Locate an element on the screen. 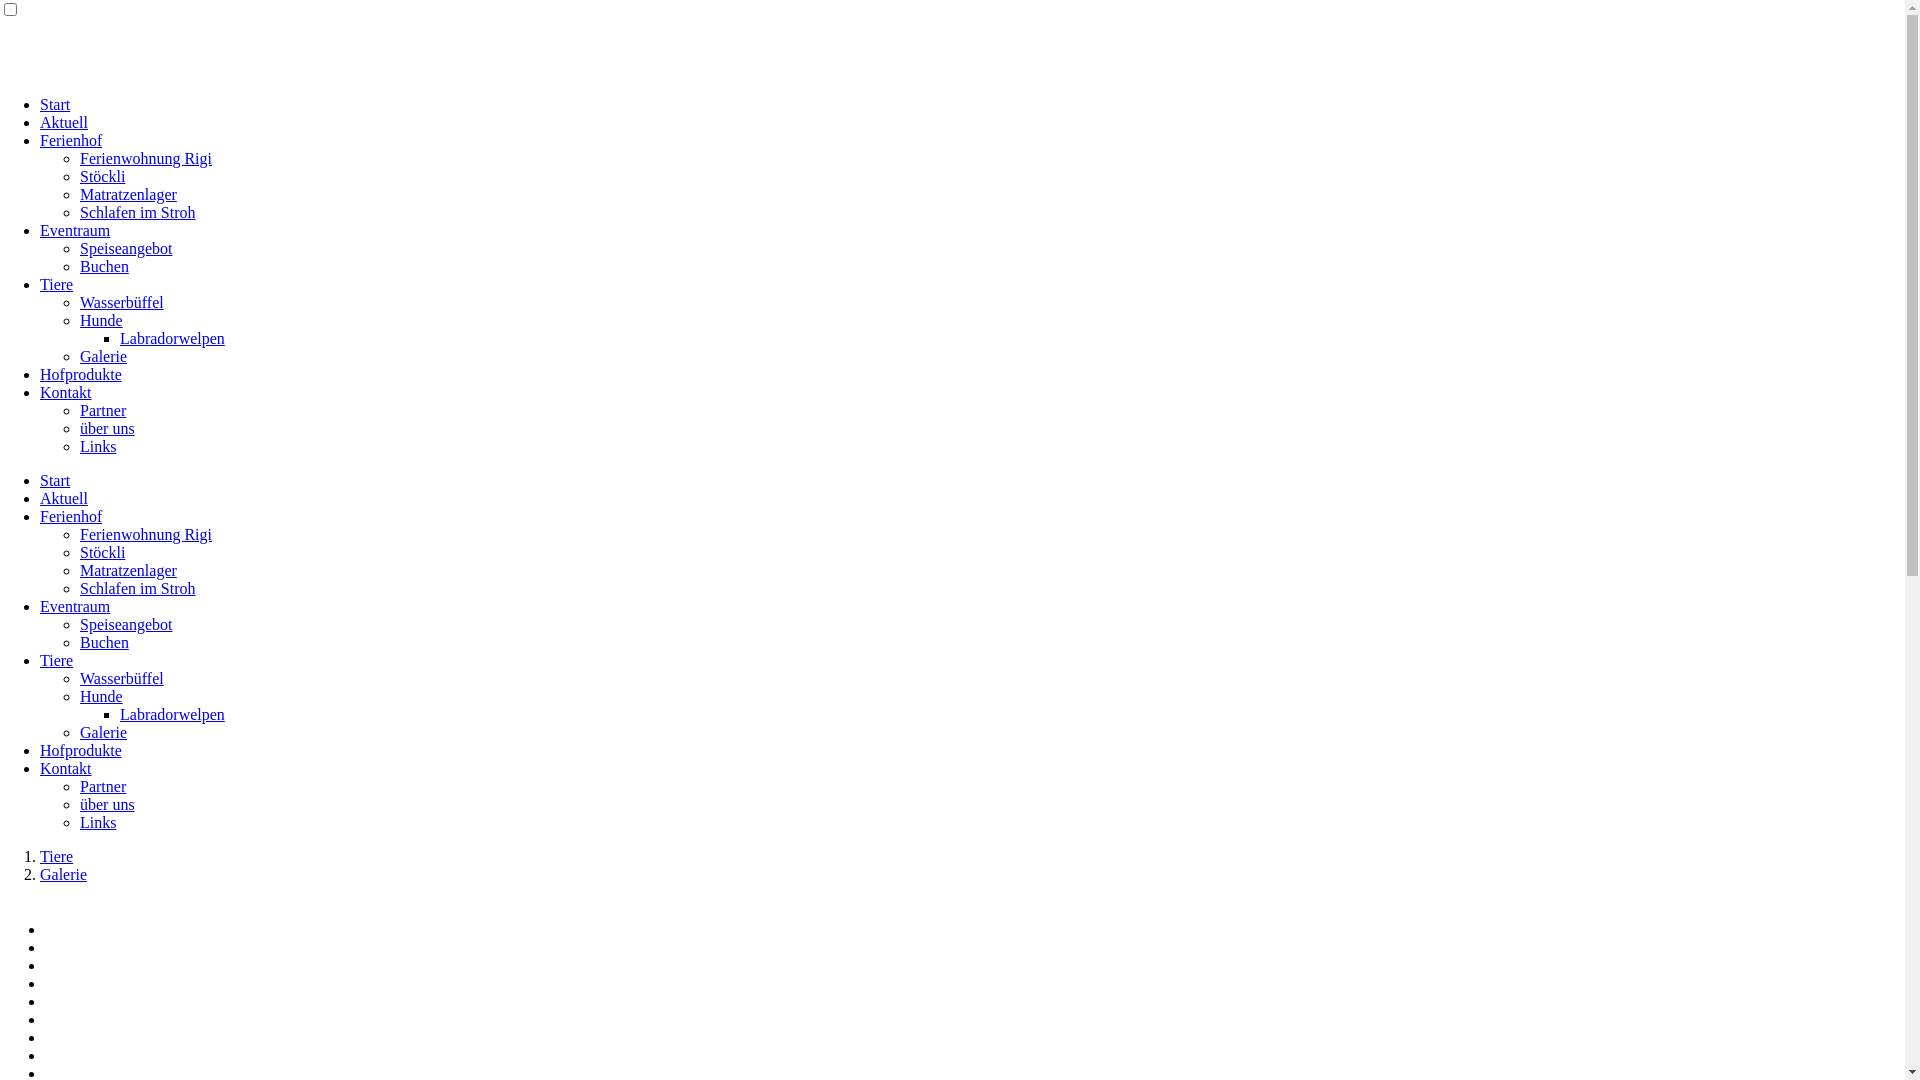  Schlafen im Stroh is located at coordinates (138, 588).